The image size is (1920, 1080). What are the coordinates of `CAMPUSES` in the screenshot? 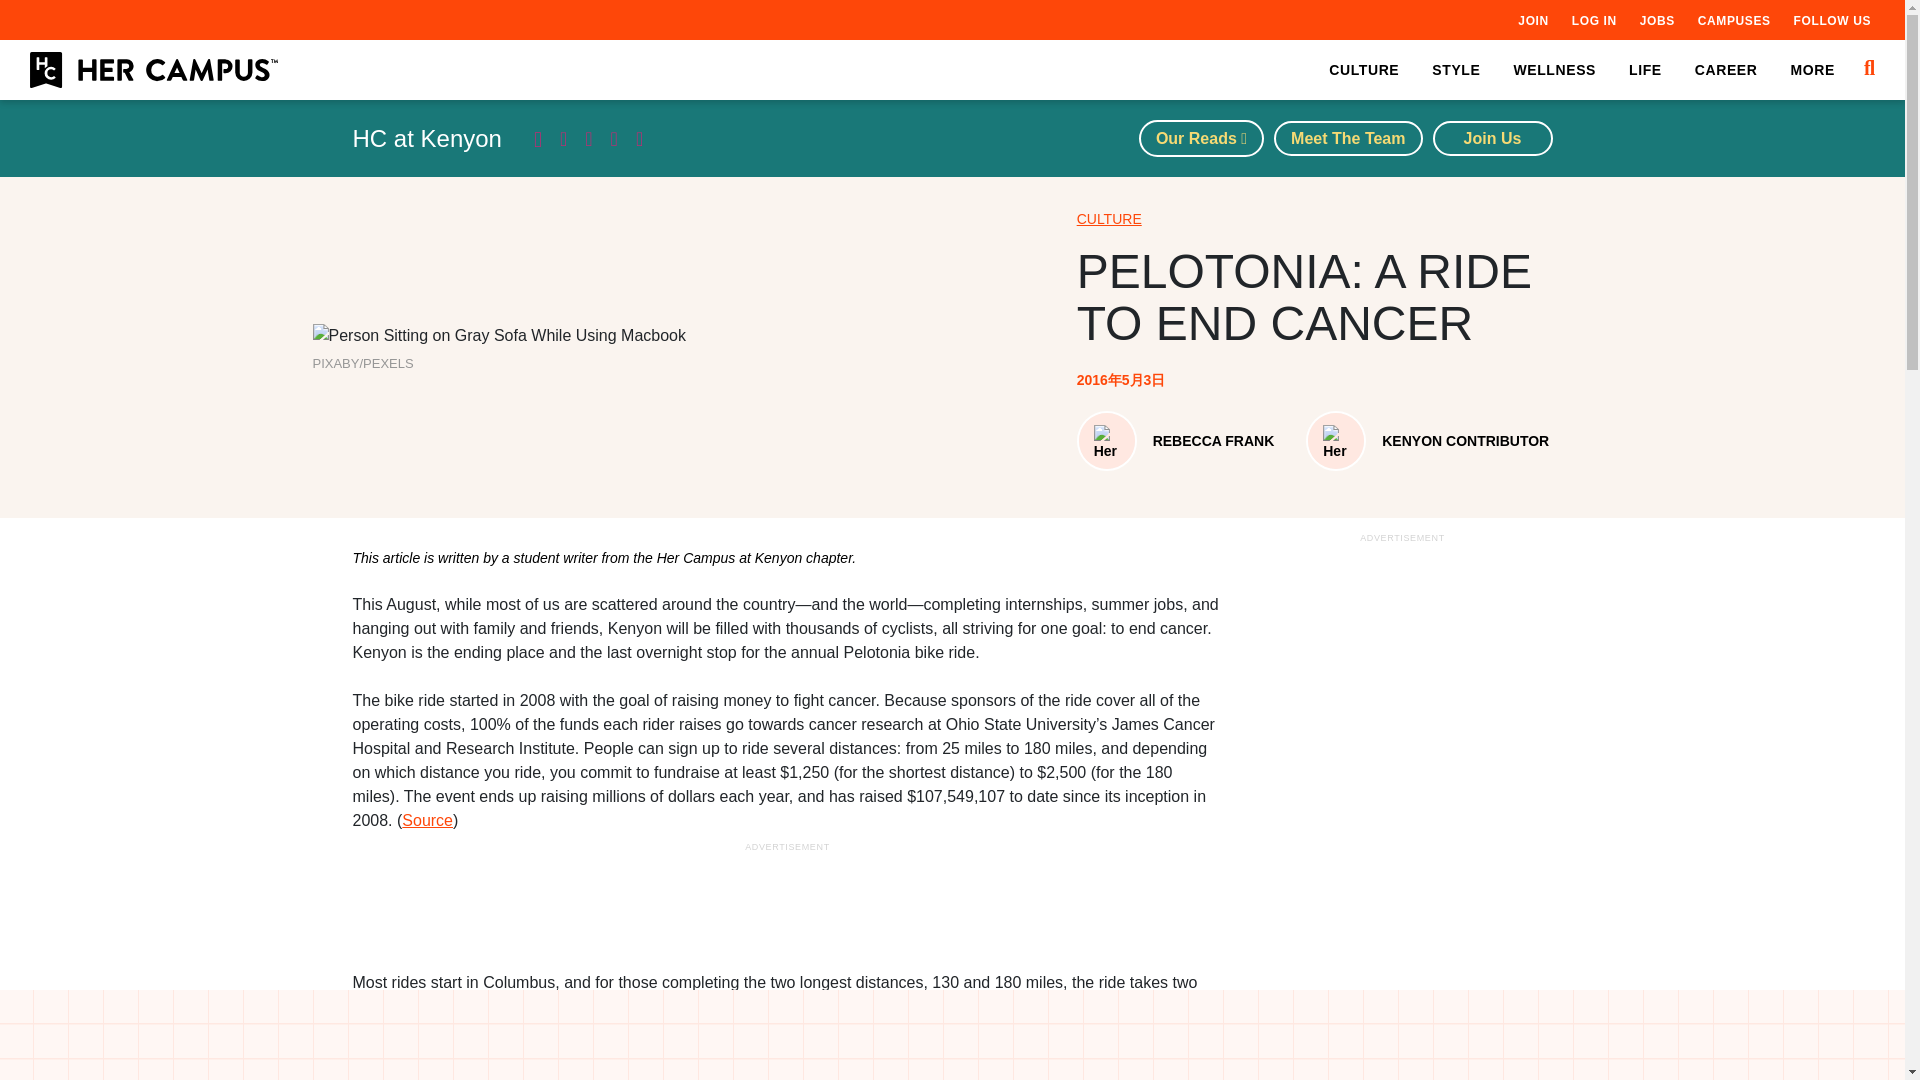 It's located at (1734, 20).